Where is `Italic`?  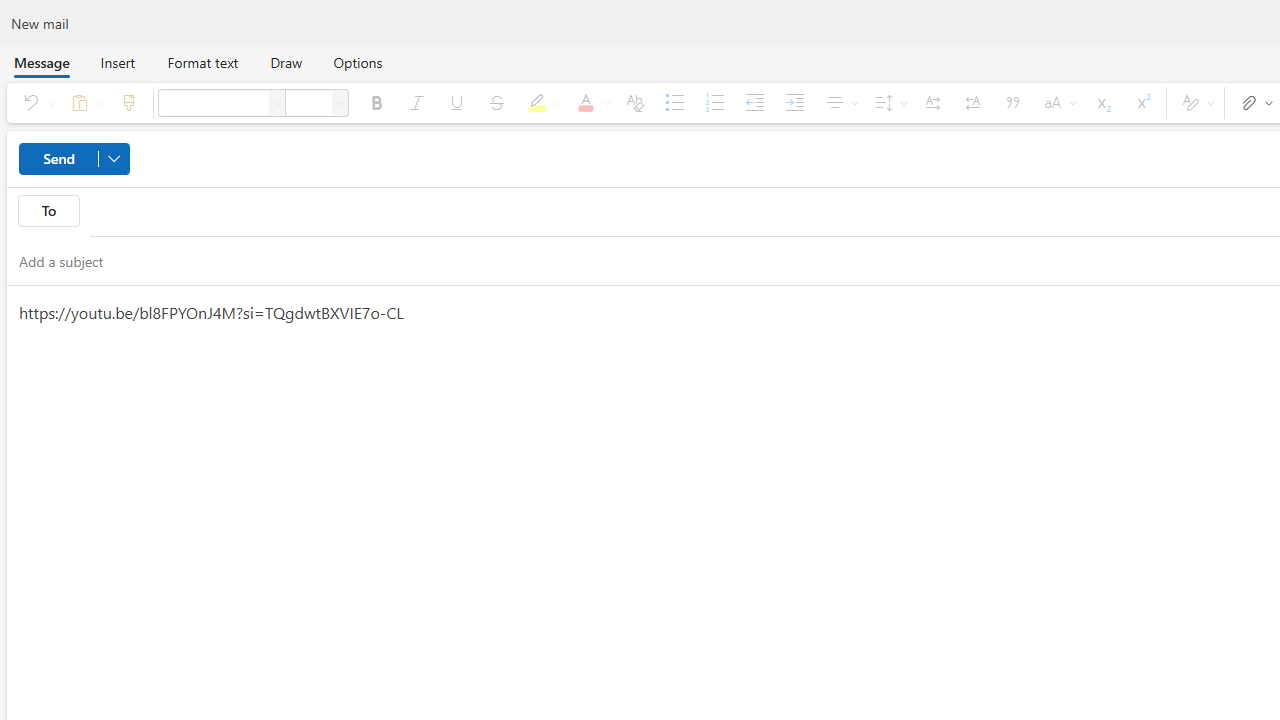
Italic is located at coordinates (416, 102).